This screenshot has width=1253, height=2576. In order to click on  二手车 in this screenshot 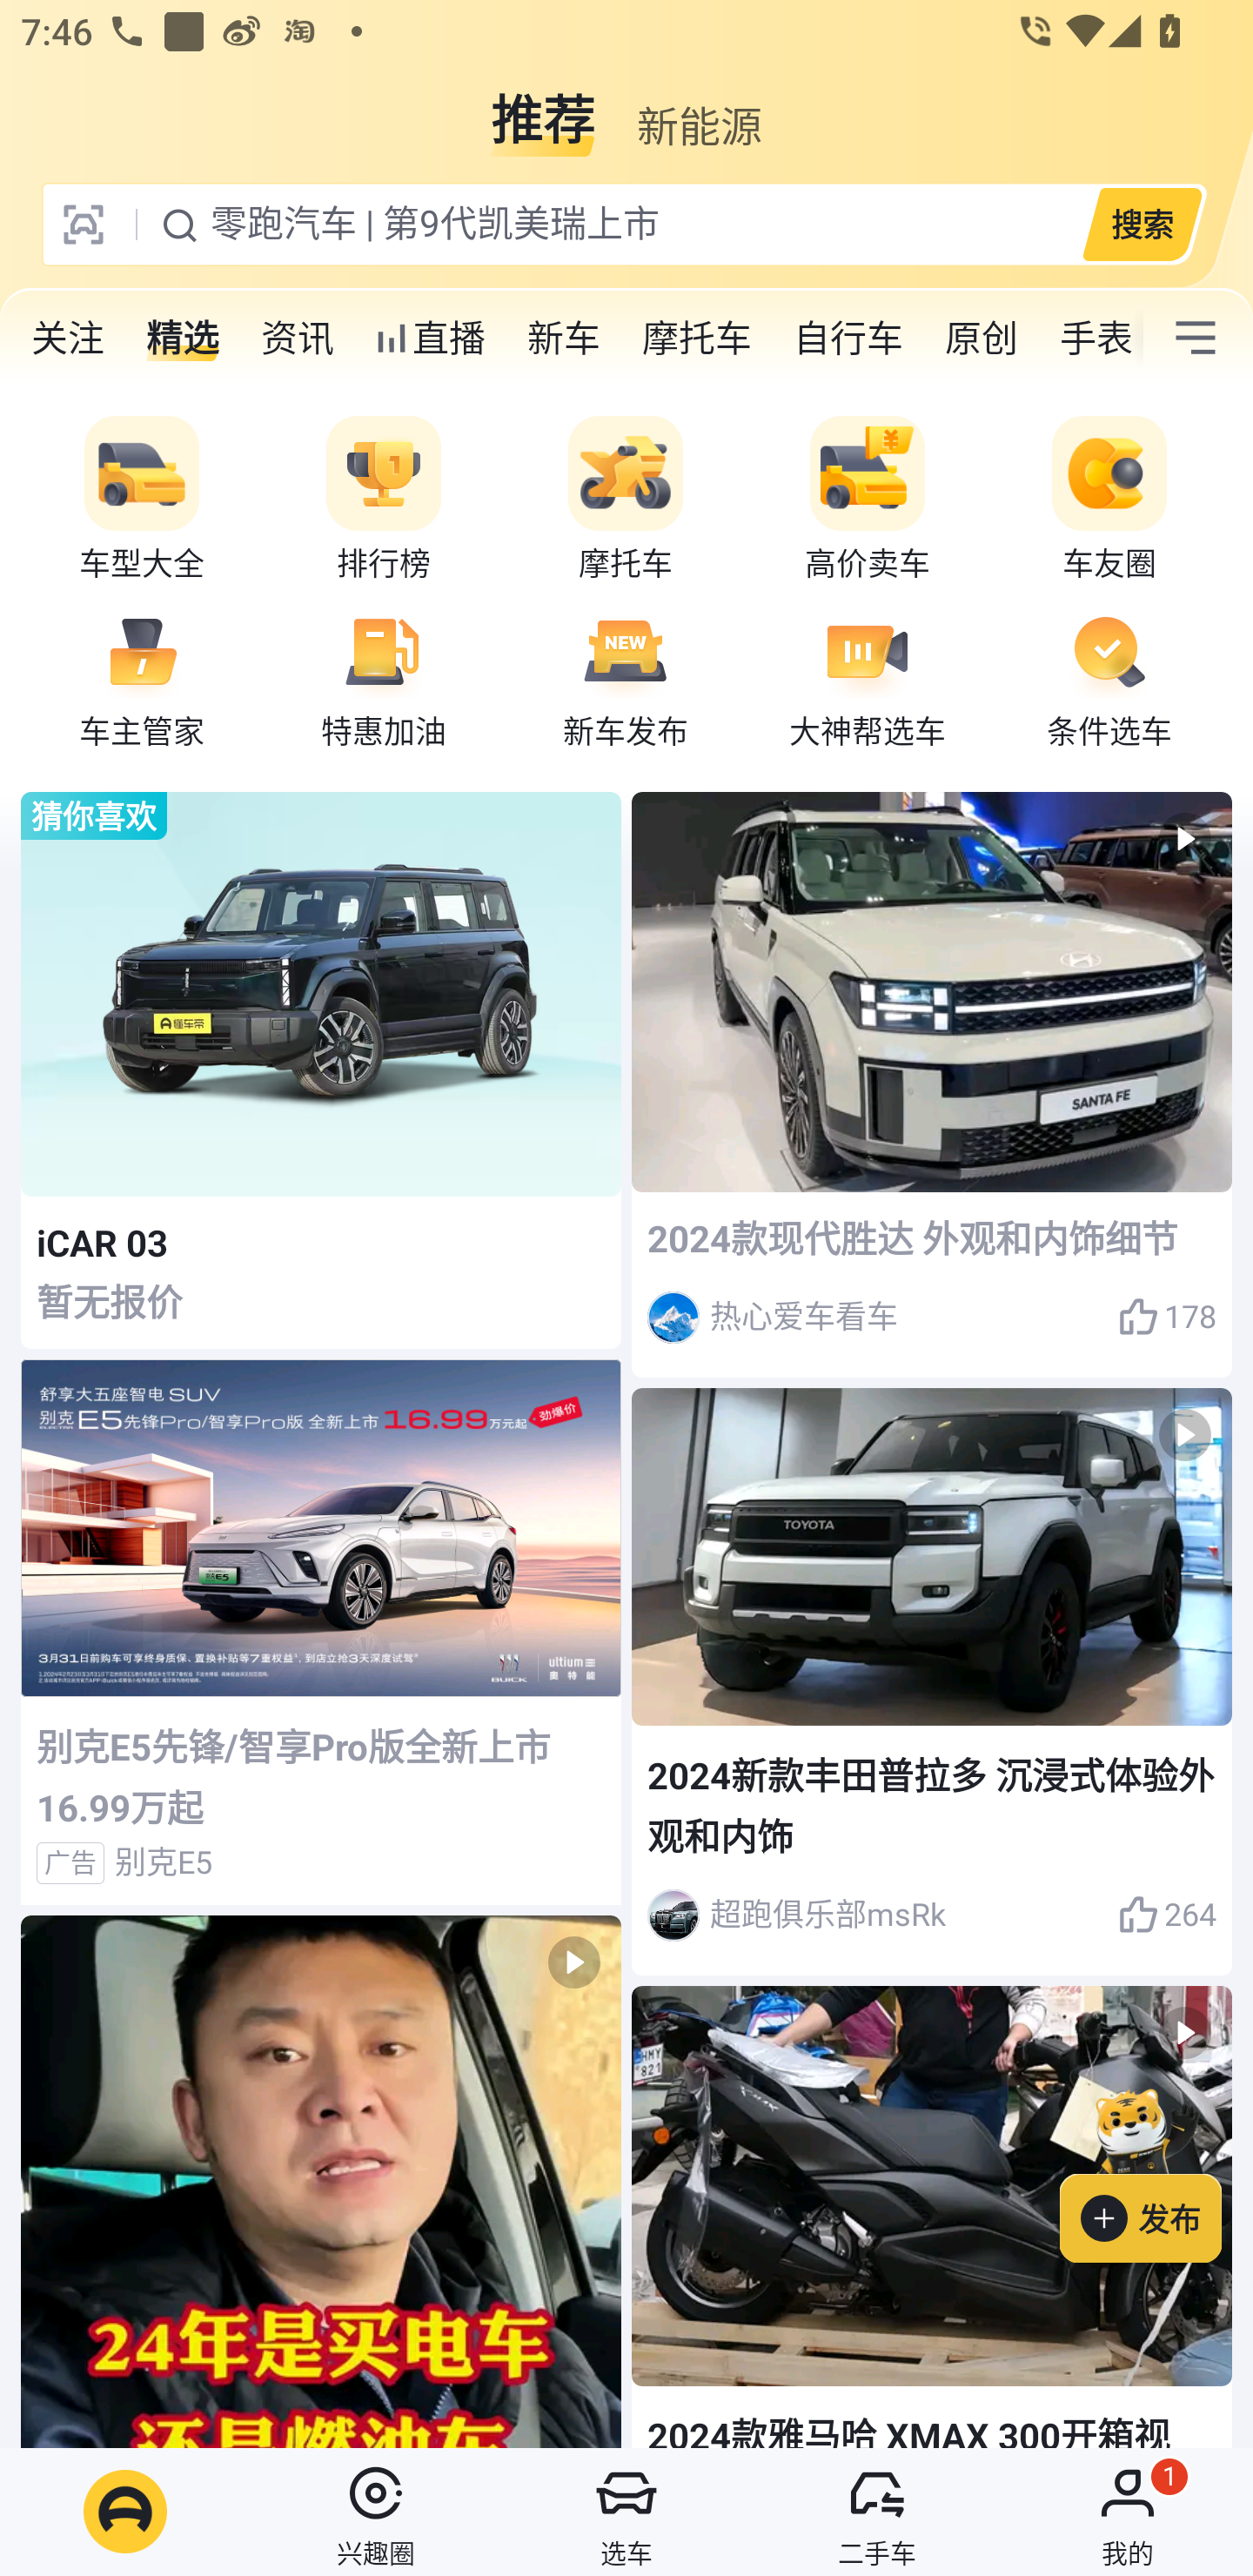, I will do `click(877, 2512)`.